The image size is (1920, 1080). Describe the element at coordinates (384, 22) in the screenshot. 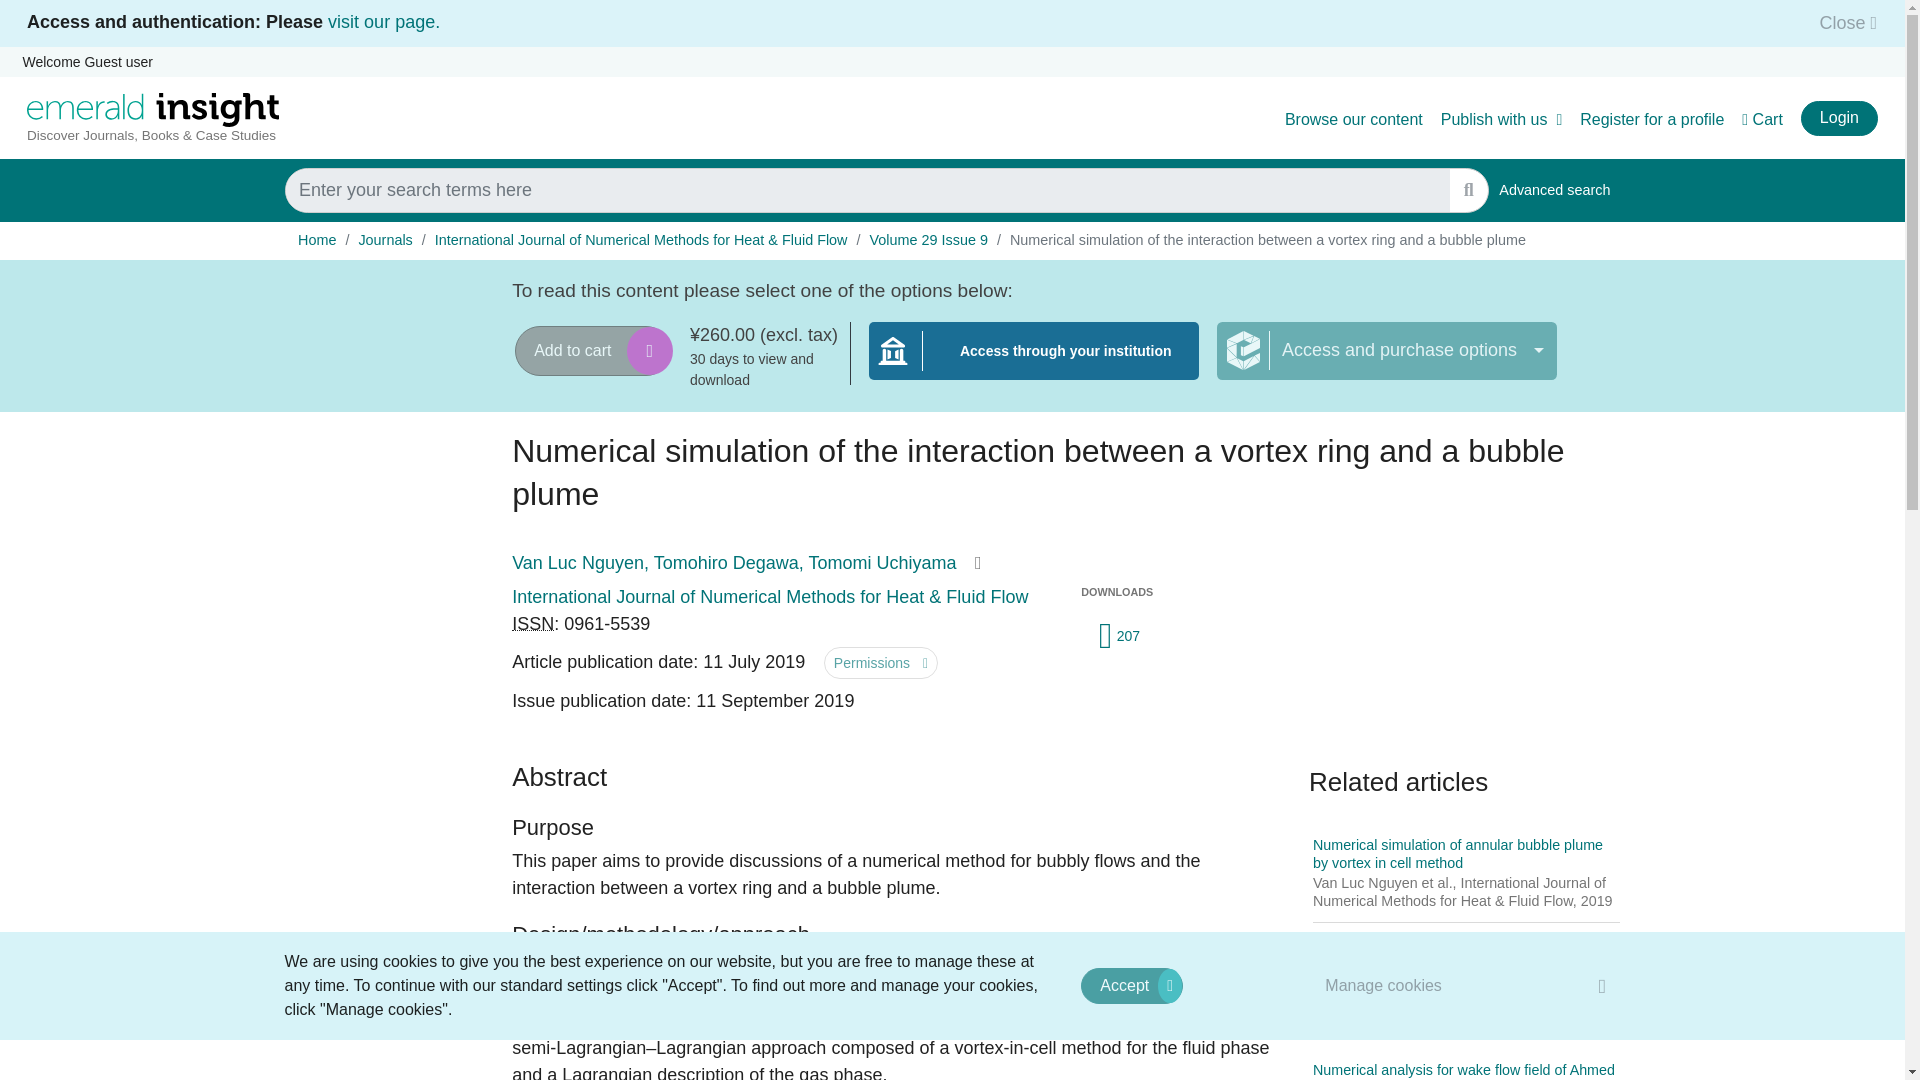

I see `visit our page.` at that location.